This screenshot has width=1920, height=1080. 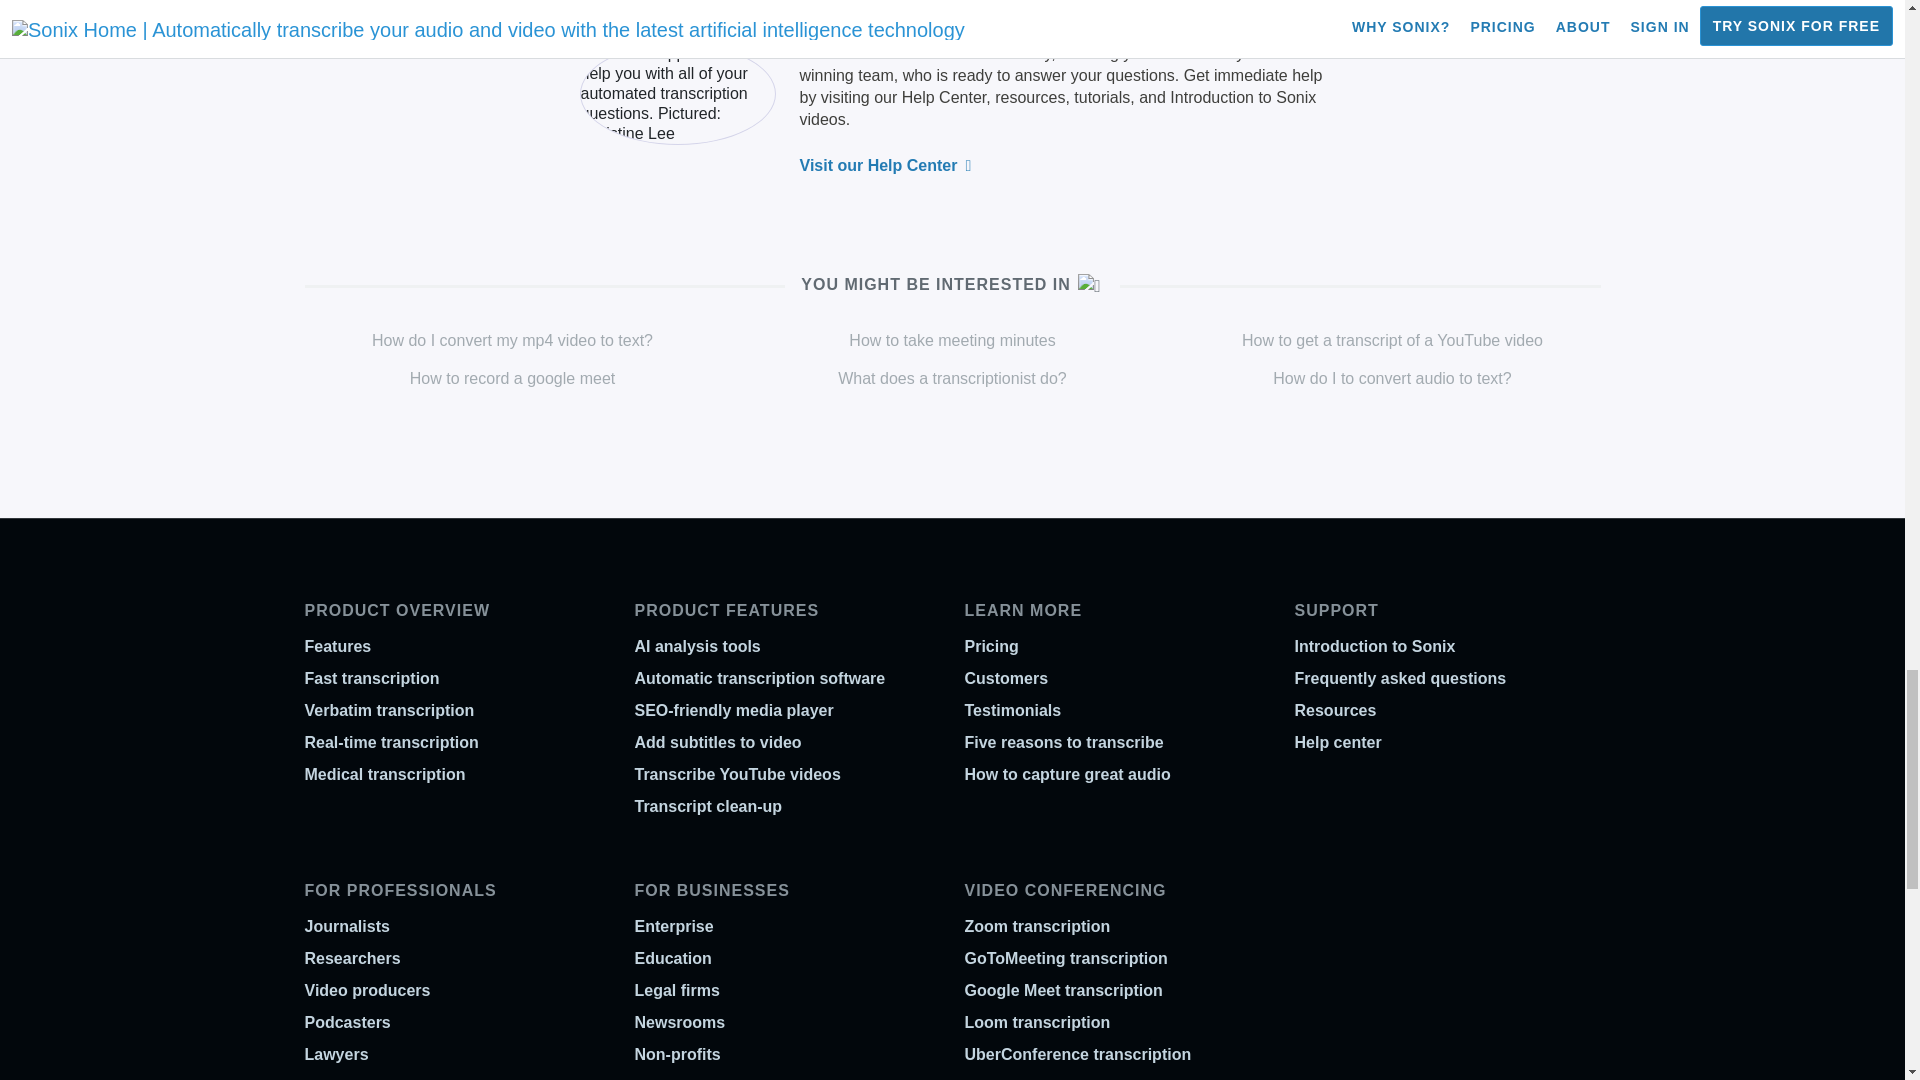 I want to click on How to take meeting minutes, so click(x=951, y=340).